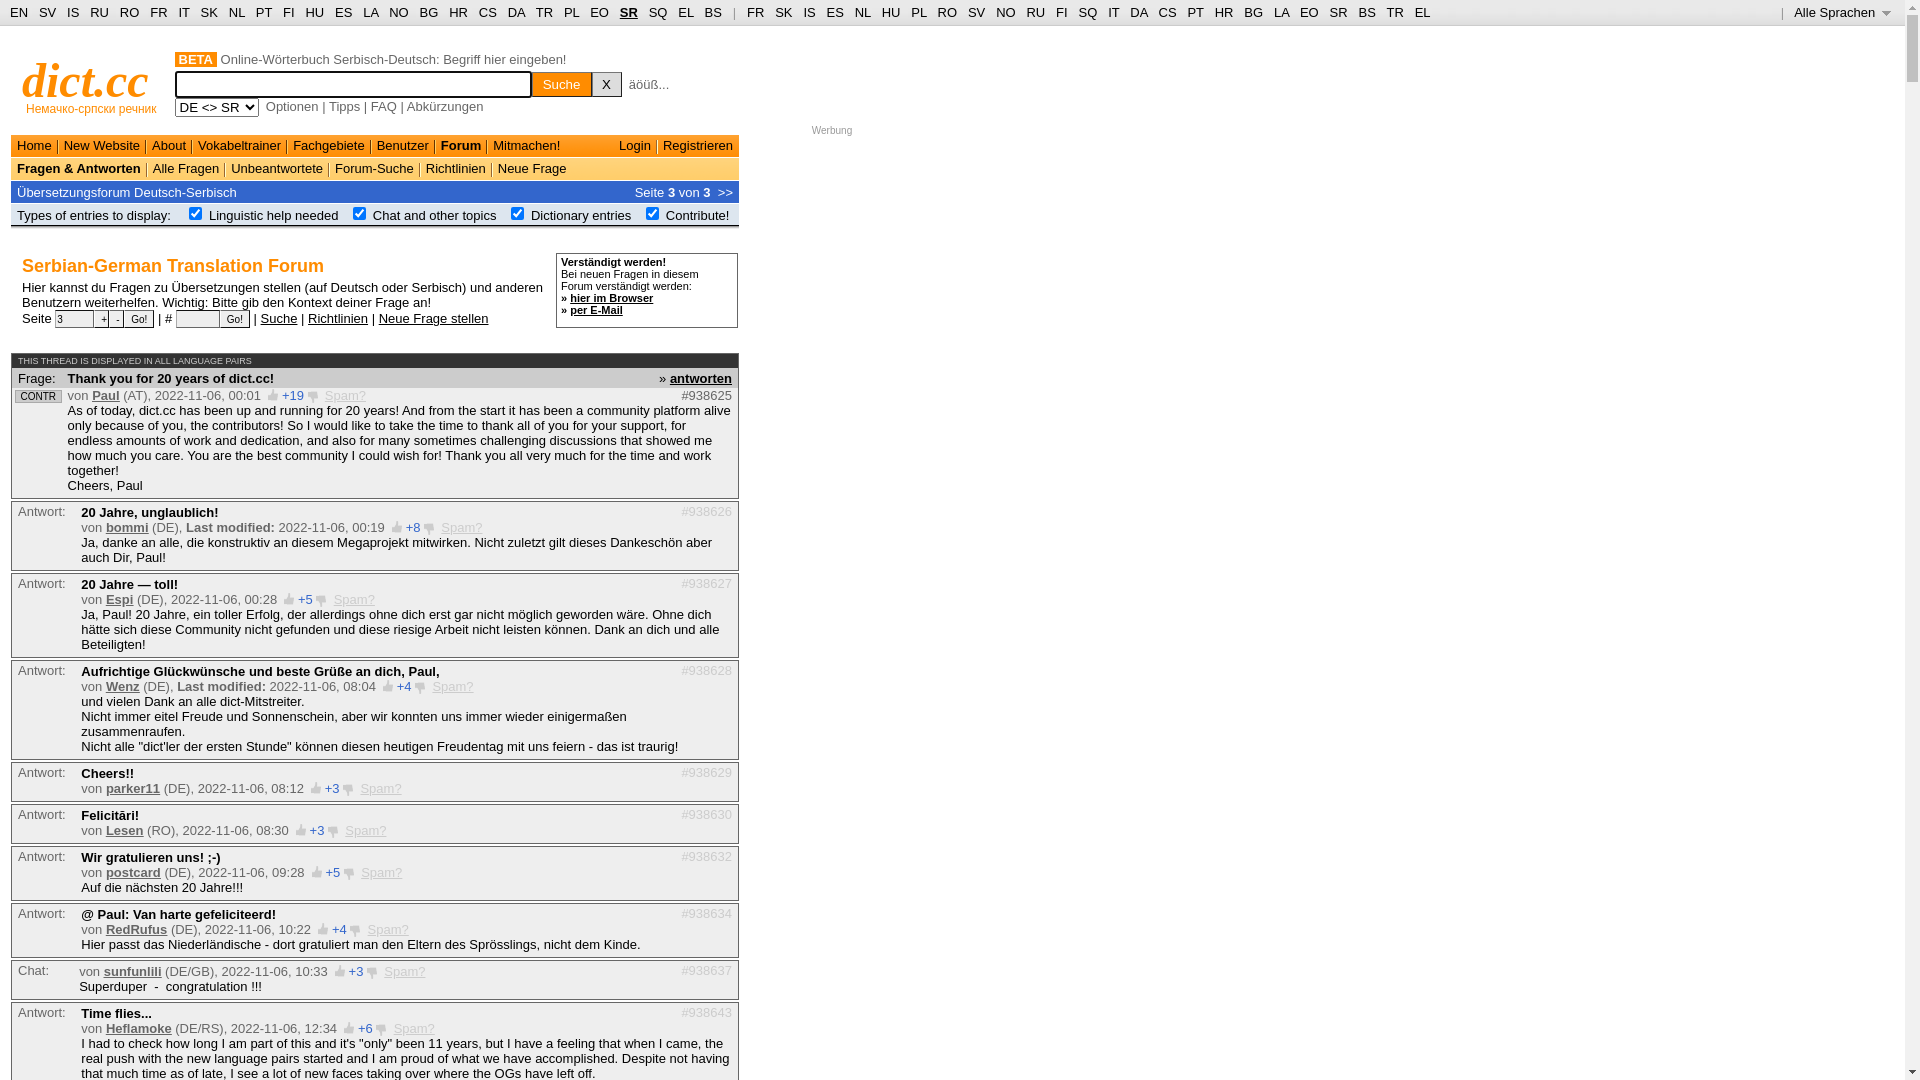  I want to click on Forum-Suche, so click(374, 168).